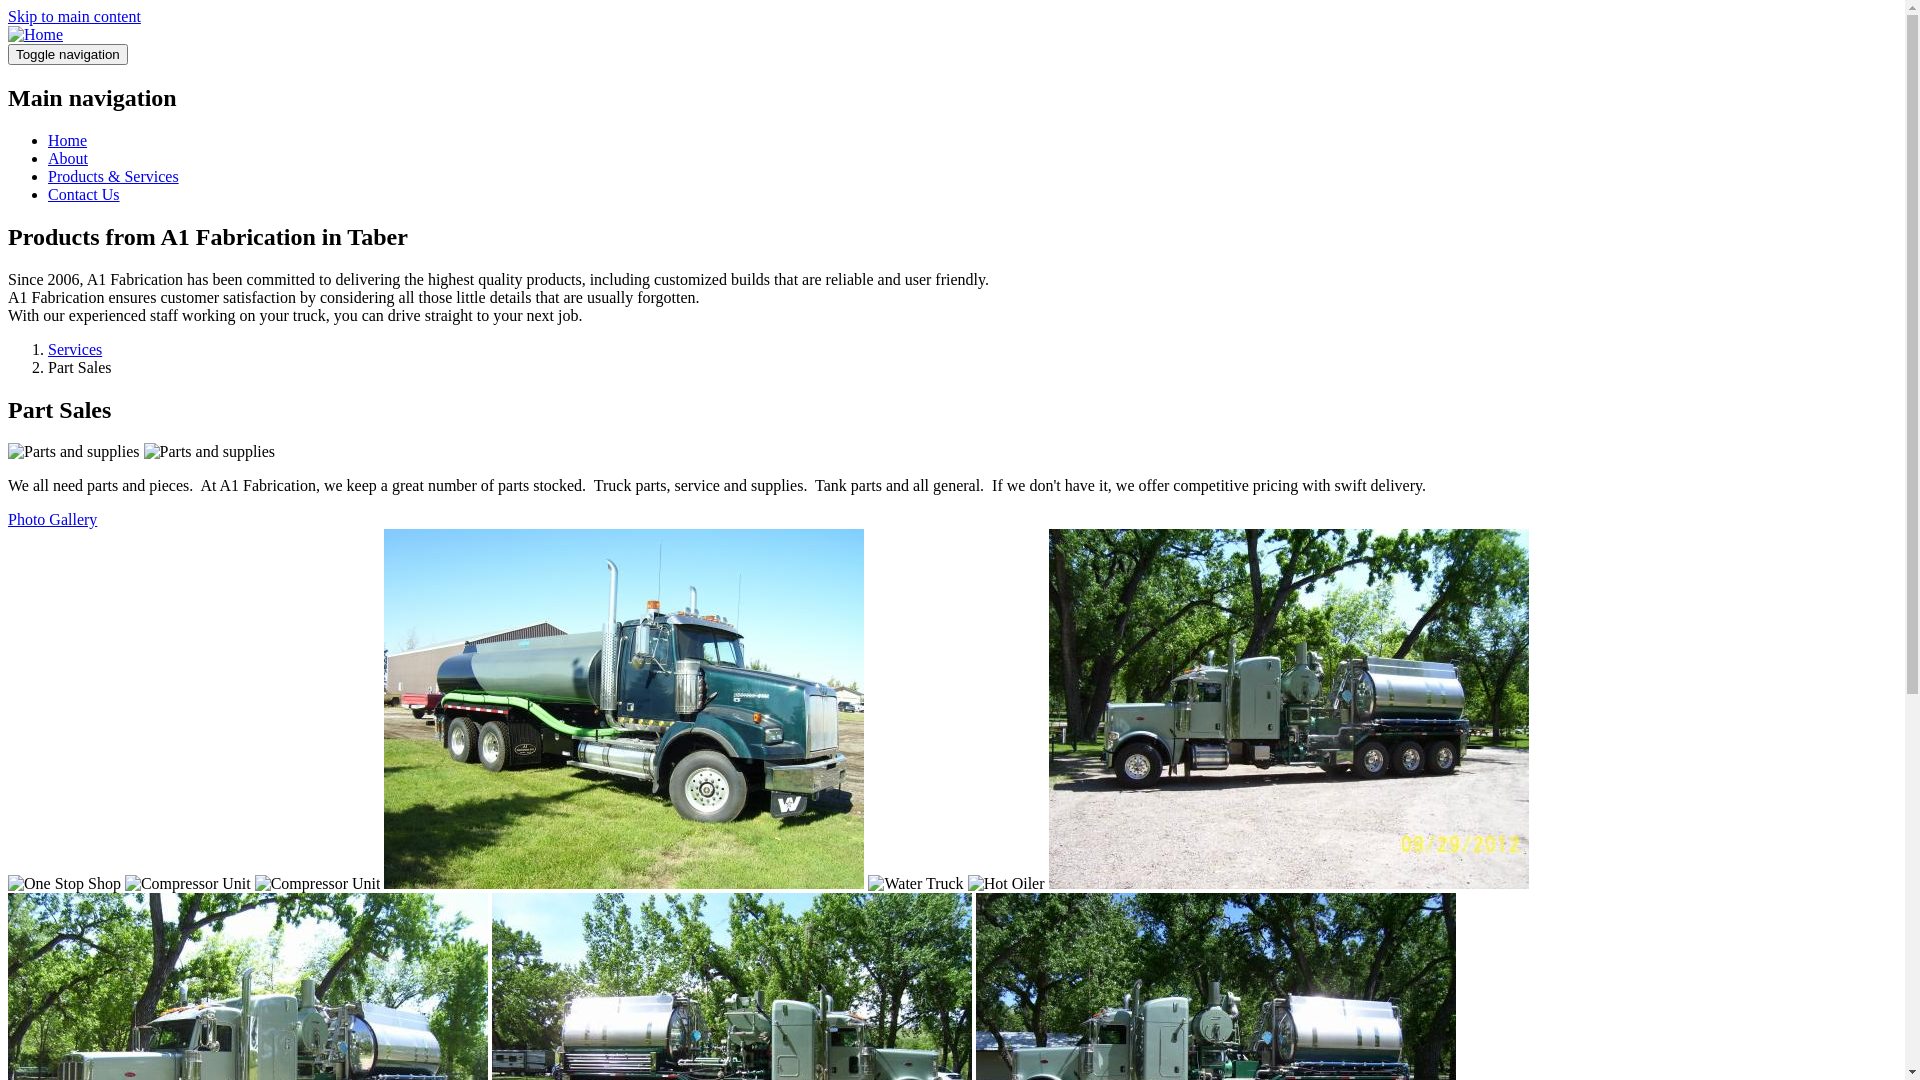  What do you see at coordinates (68, 140) in the screenshot?
I see `Home` at bounding box center [68, 140].